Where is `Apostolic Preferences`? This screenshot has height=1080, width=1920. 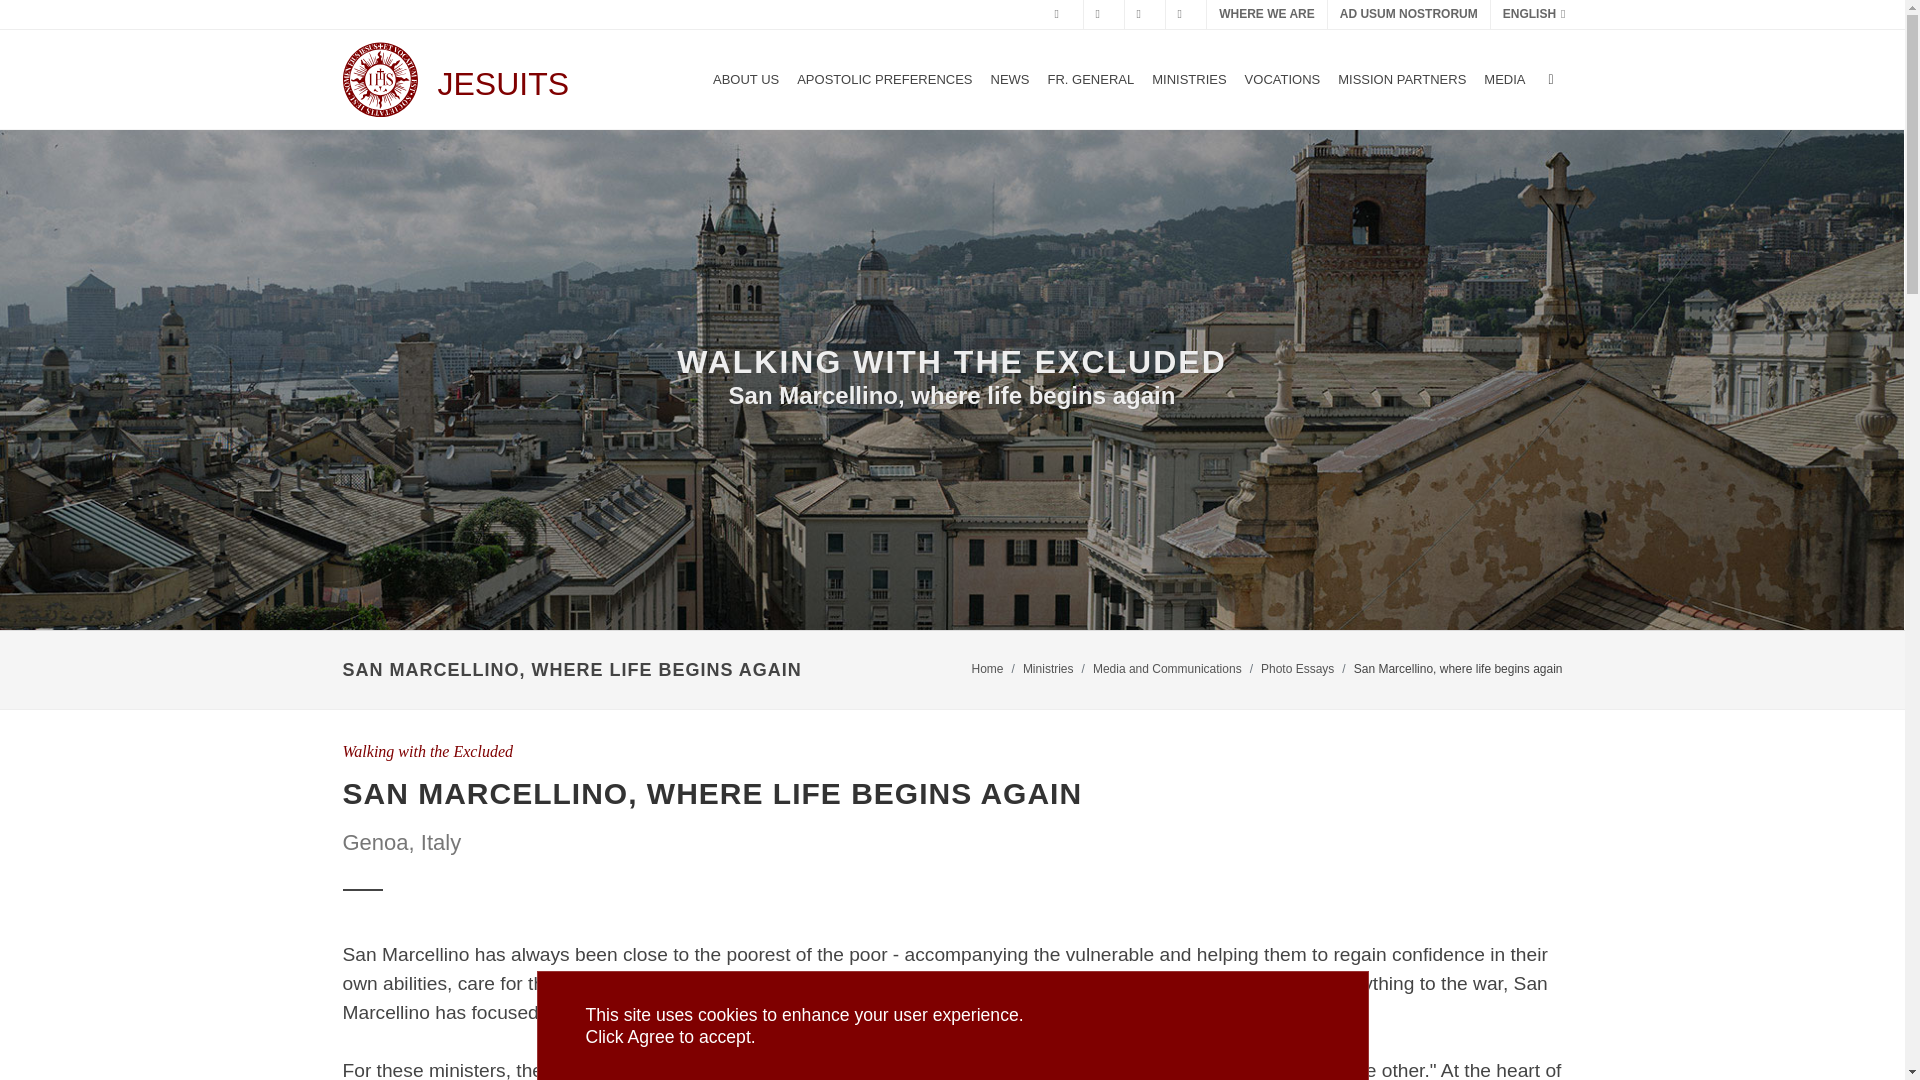 Apostolic Preferences is located at coordinates (884, 80).